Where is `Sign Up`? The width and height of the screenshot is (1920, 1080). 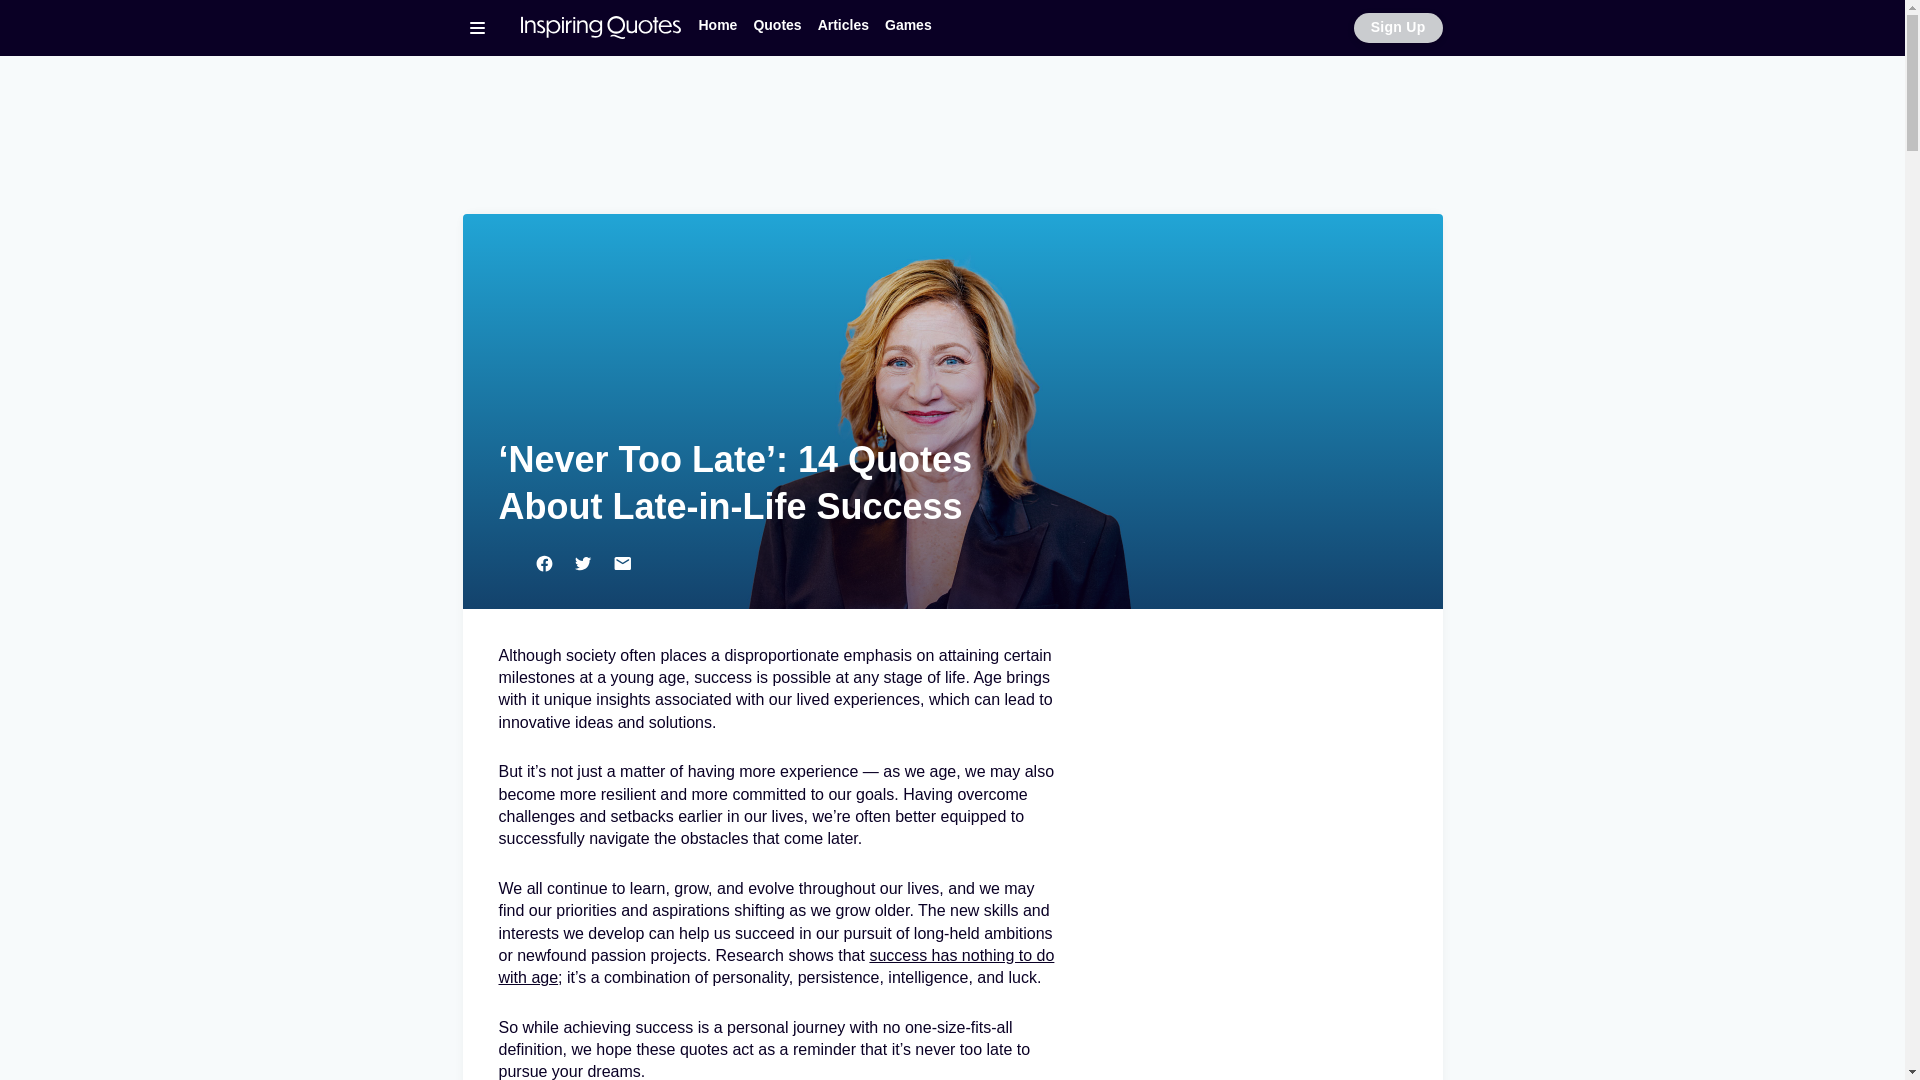 Sign Up is located at coordinates (1398, 28).